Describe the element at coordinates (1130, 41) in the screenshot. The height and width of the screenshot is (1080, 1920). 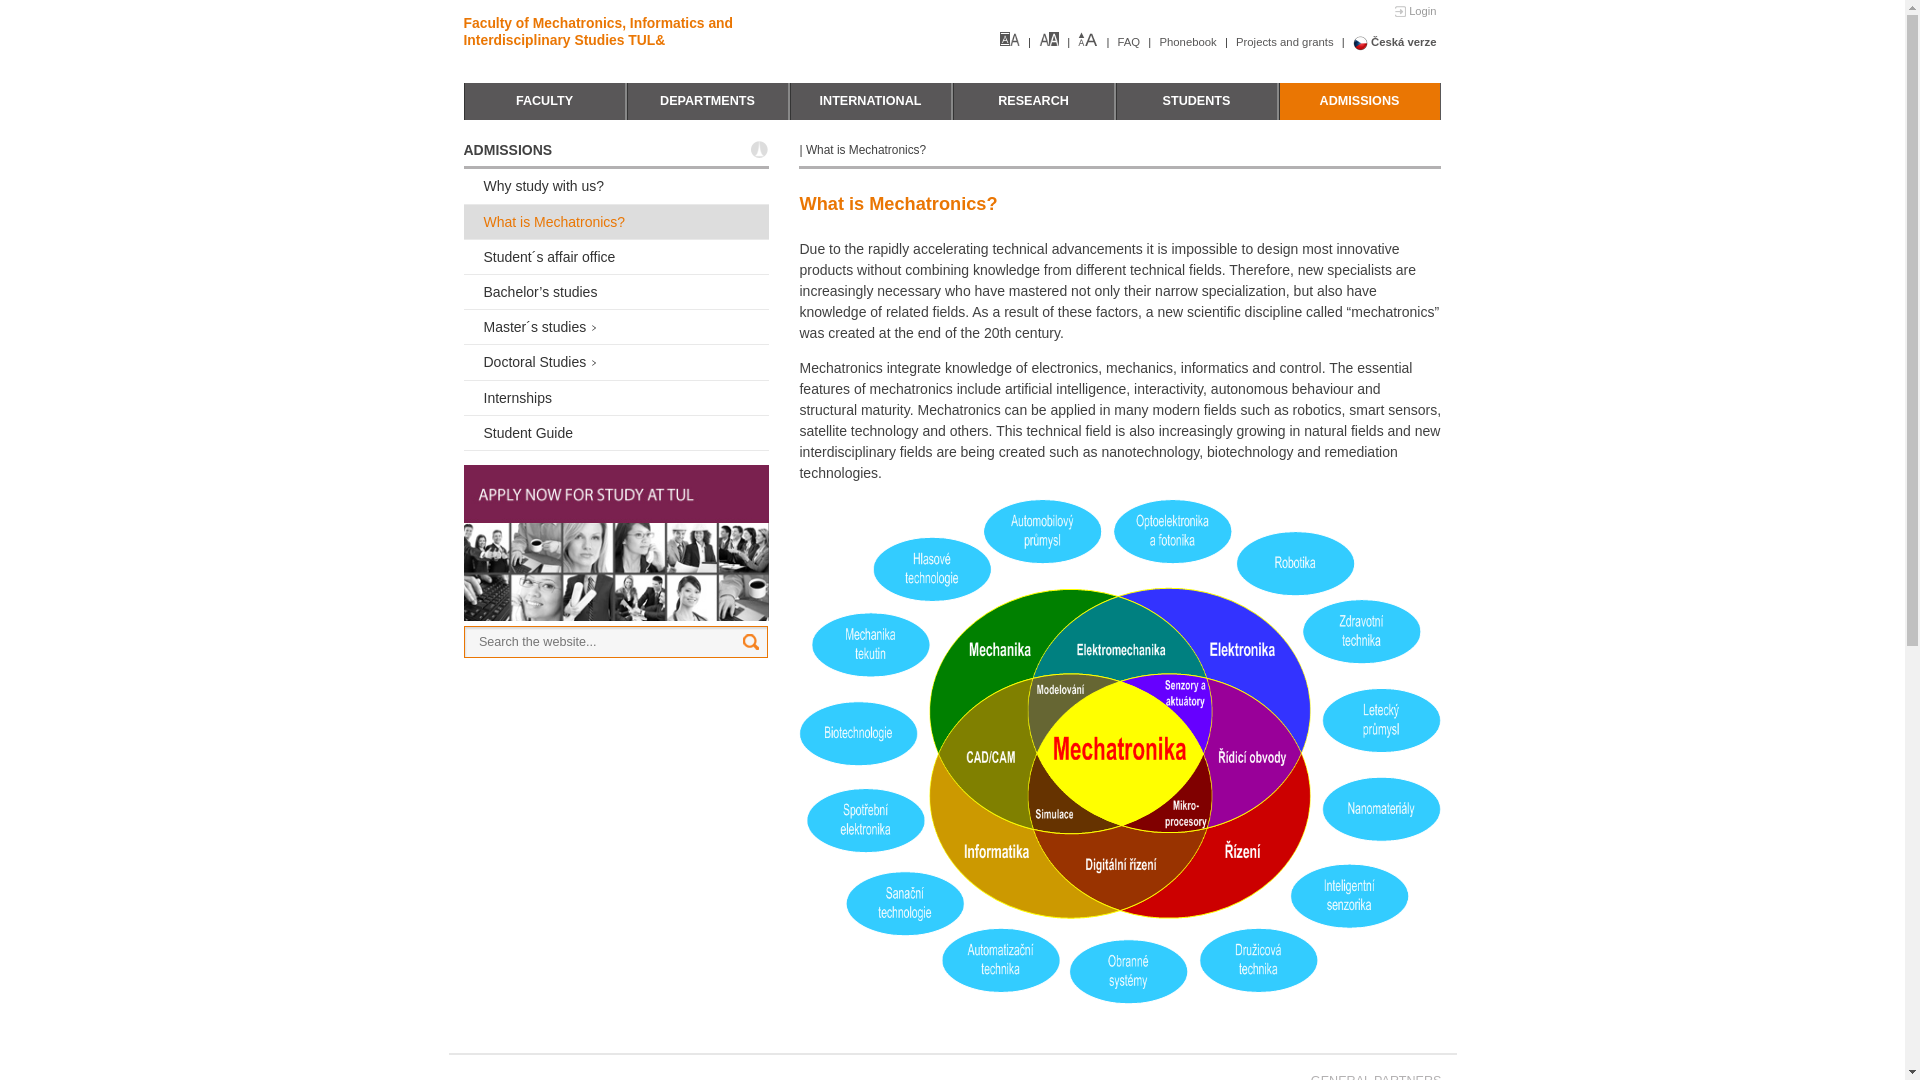
I see `FAQ` at that location.